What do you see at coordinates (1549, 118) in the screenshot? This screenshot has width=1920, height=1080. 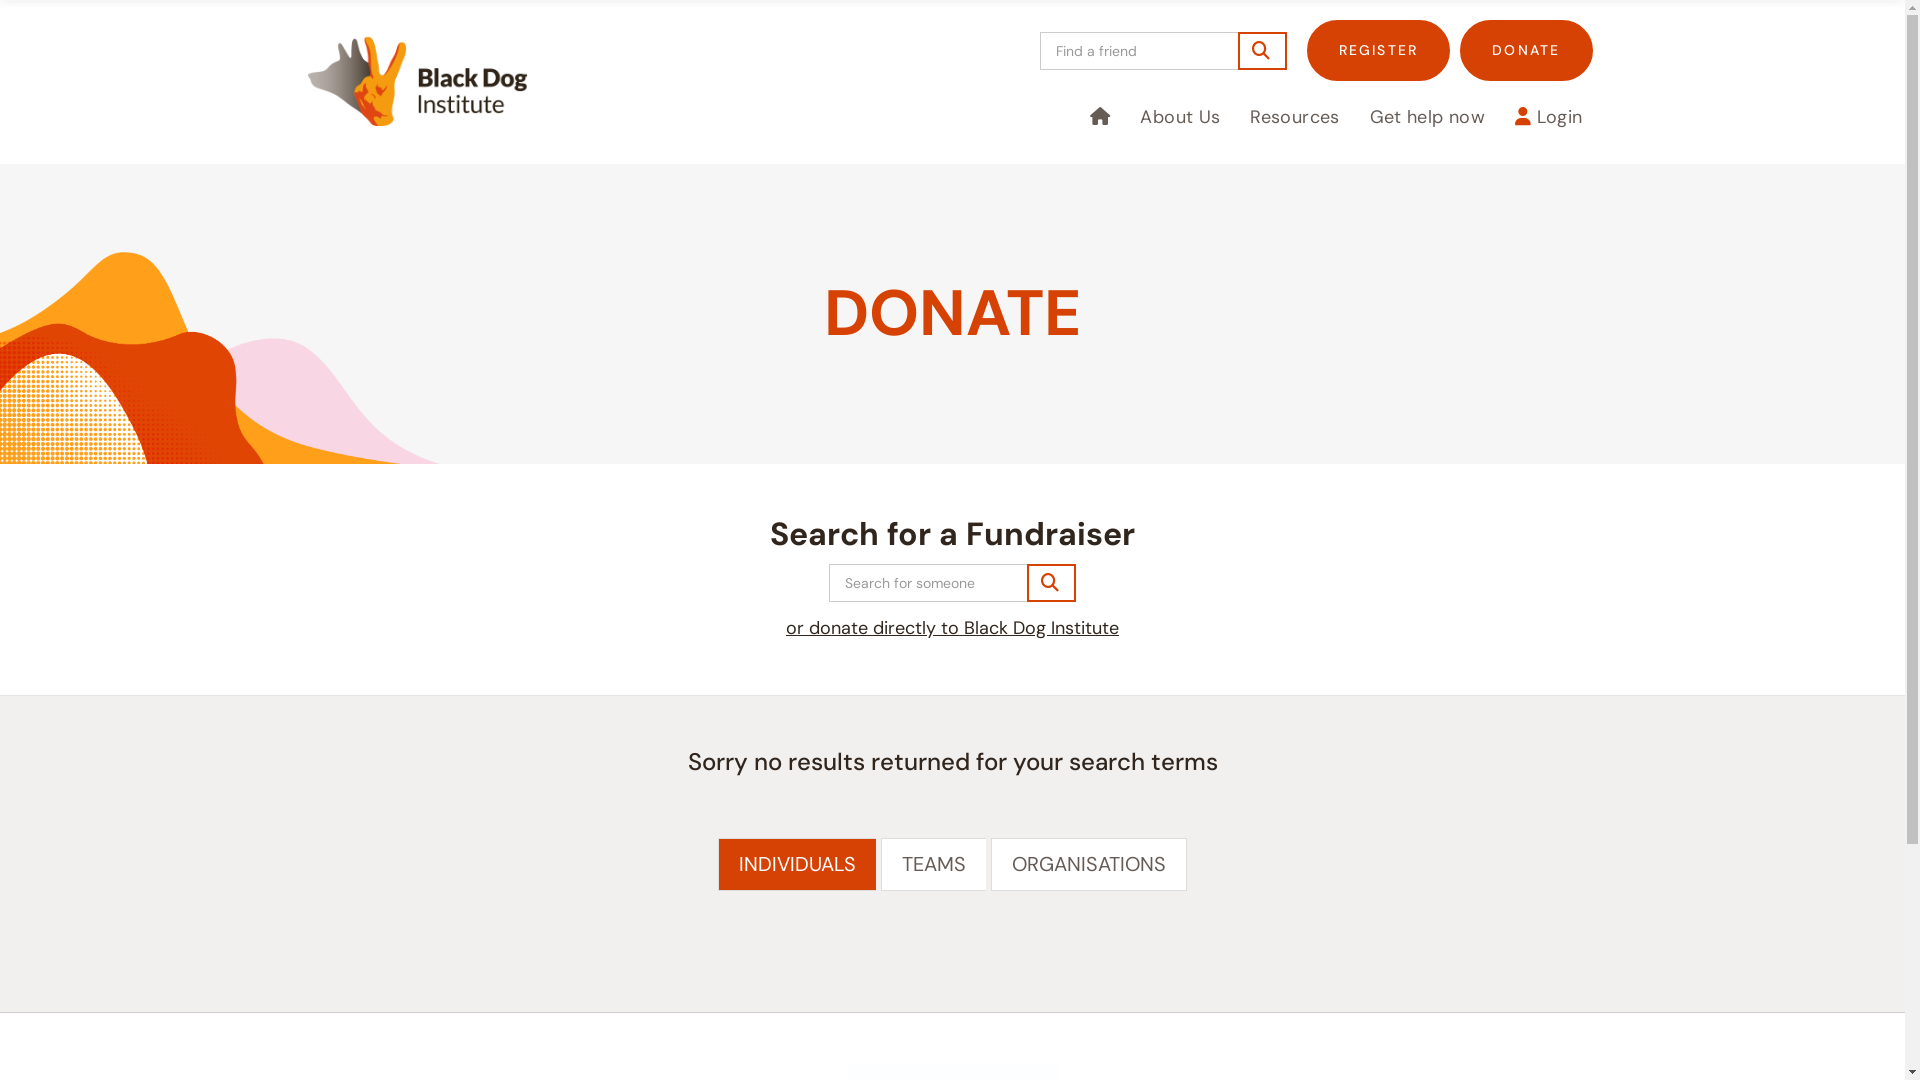 I see `Login` at bounding box center [1549, 118].